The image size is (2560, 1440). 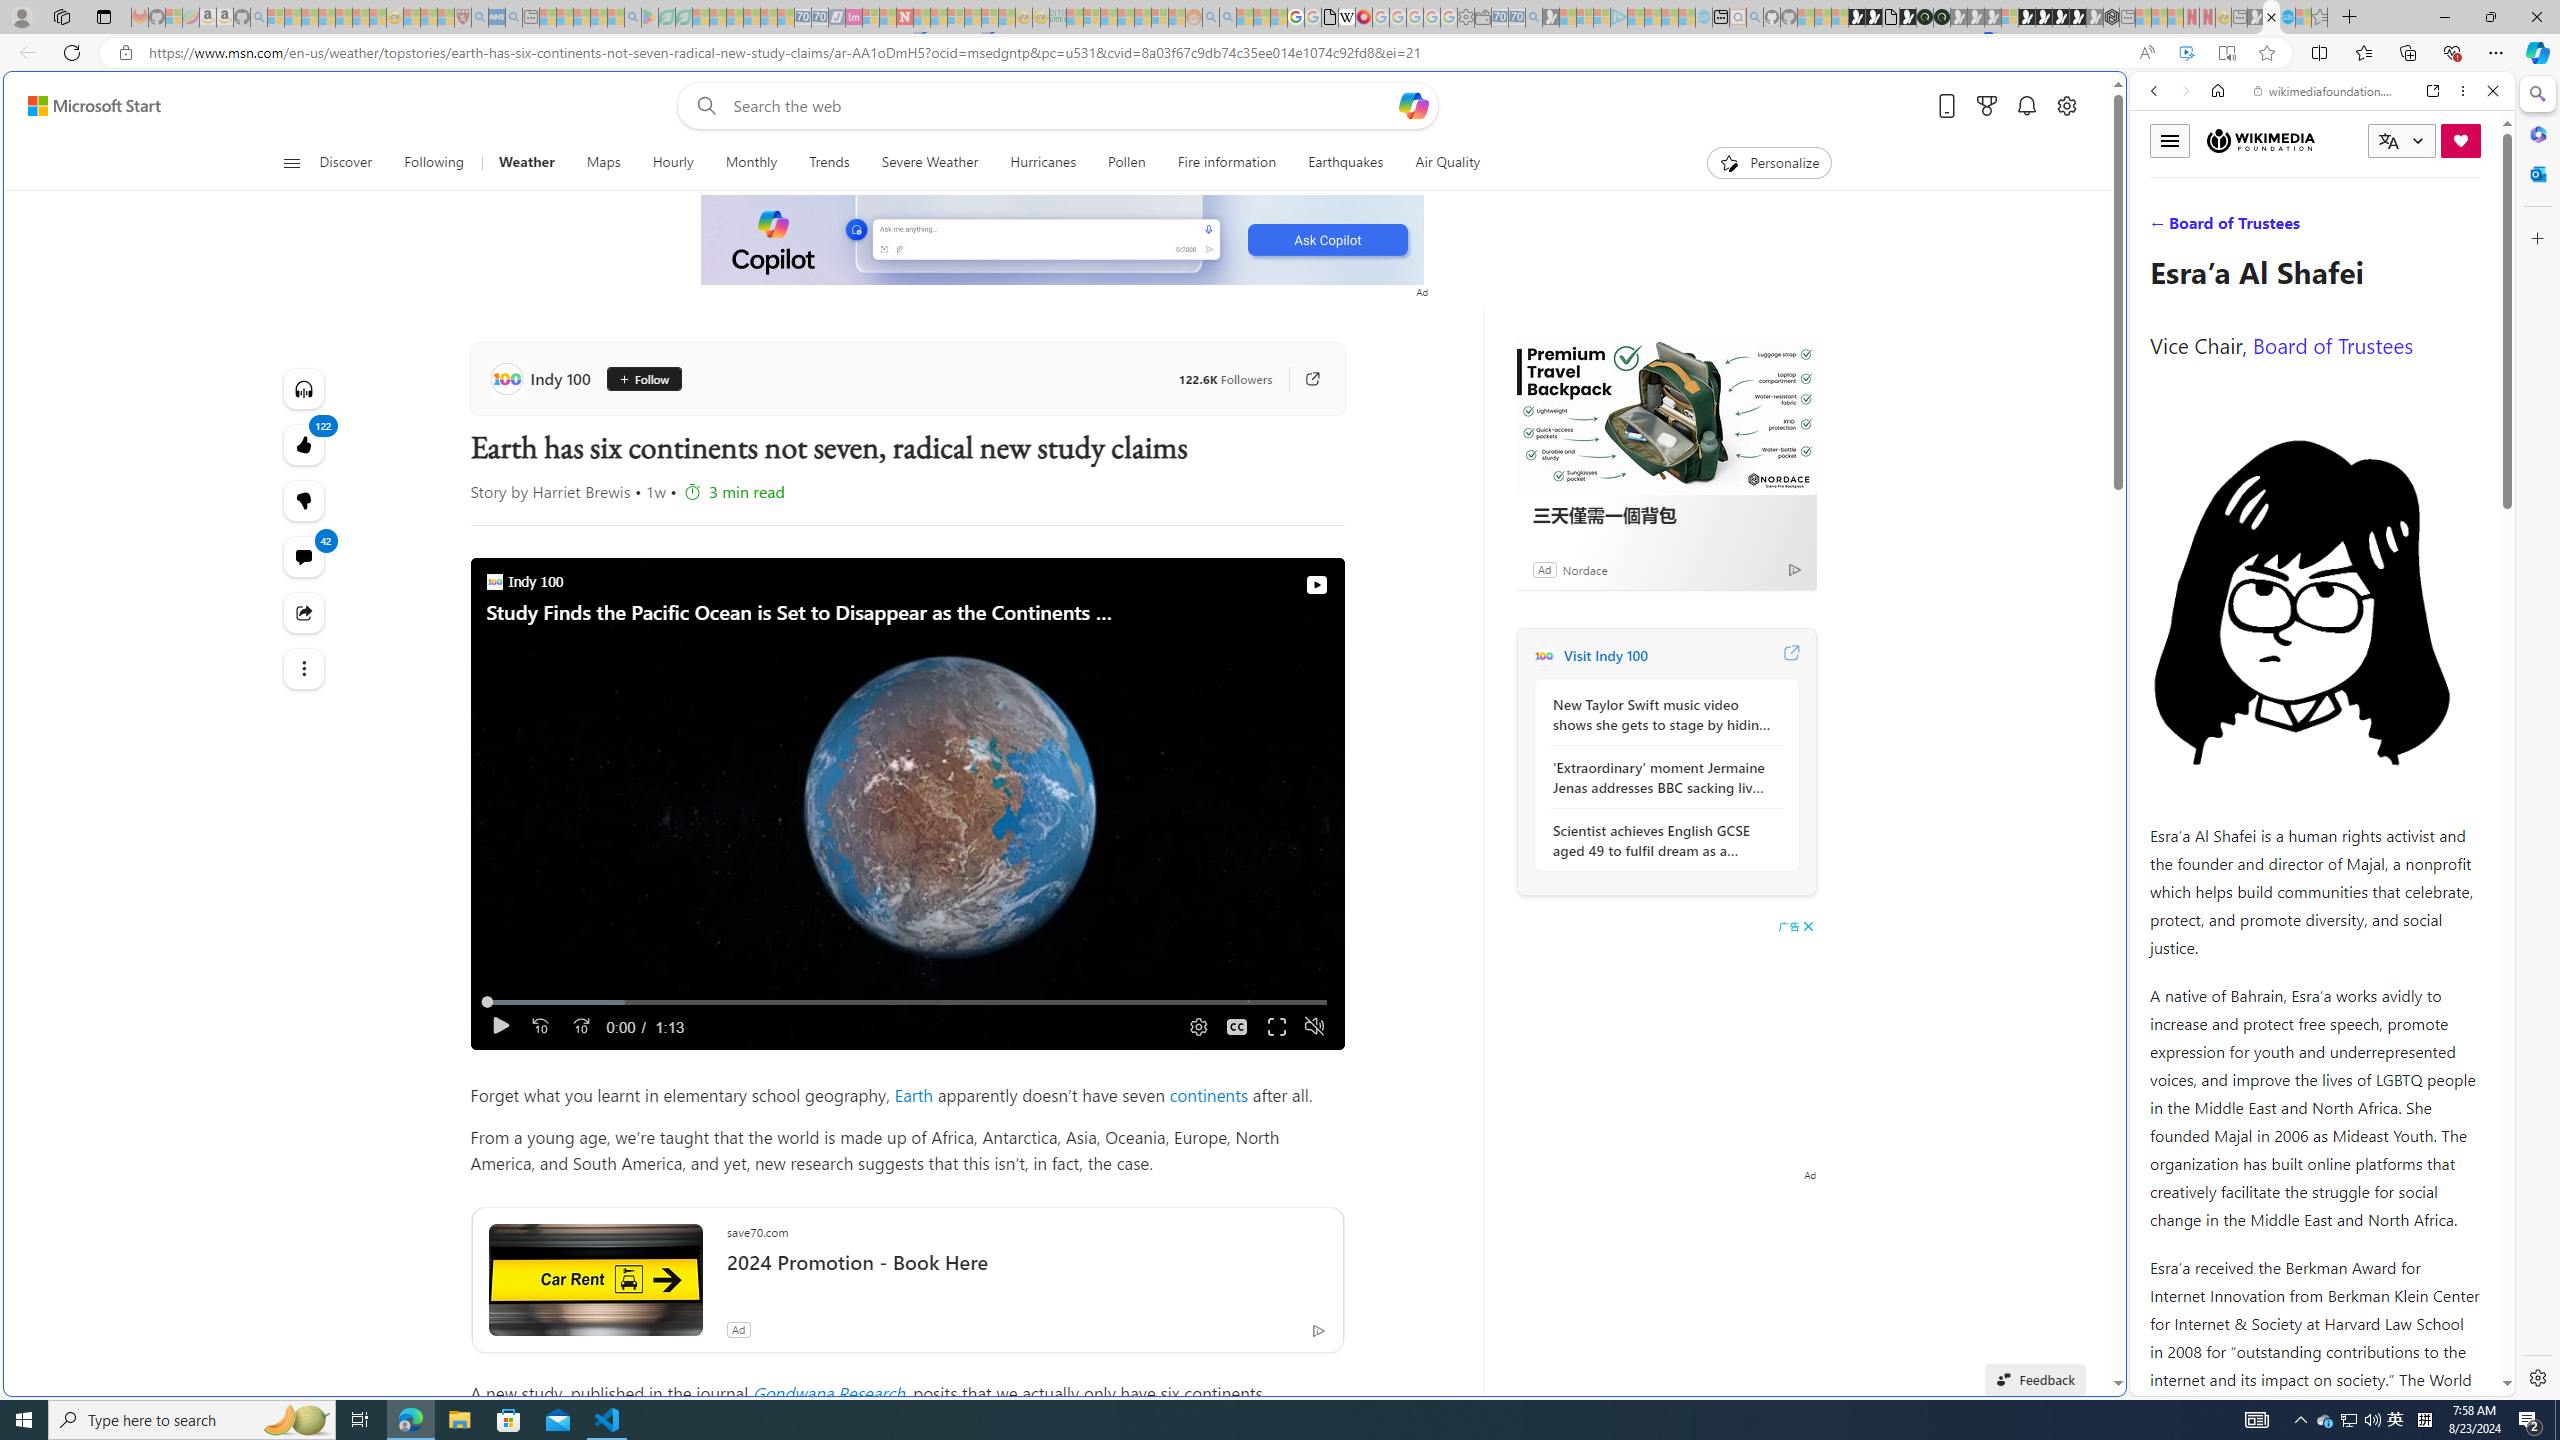 What do you see at coordinates (1465, 17) in the screenshot?
I see `Settings - Sleeping` at bounding box center [1465, 17].